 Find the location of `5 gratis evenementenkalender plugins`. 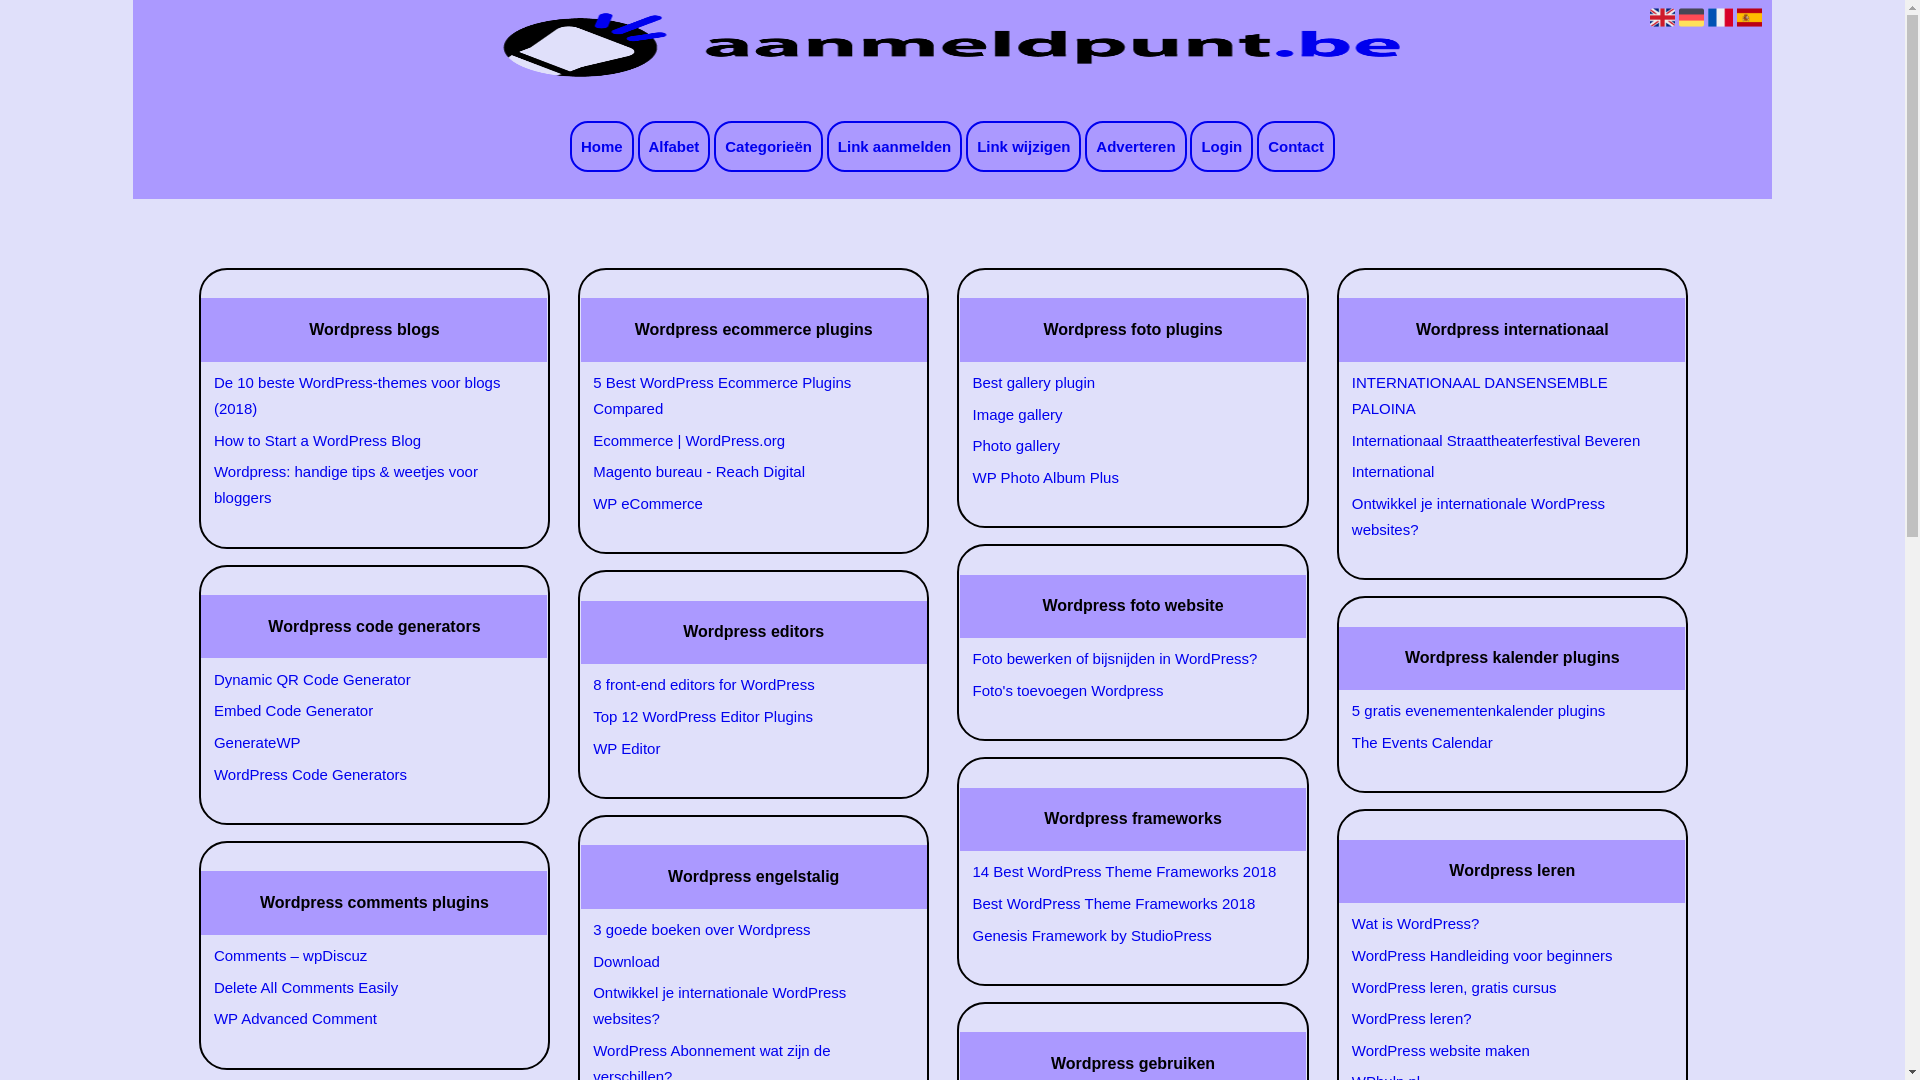

5 gratis evenementenkalender plugins is located at coordinates (1501, 711).